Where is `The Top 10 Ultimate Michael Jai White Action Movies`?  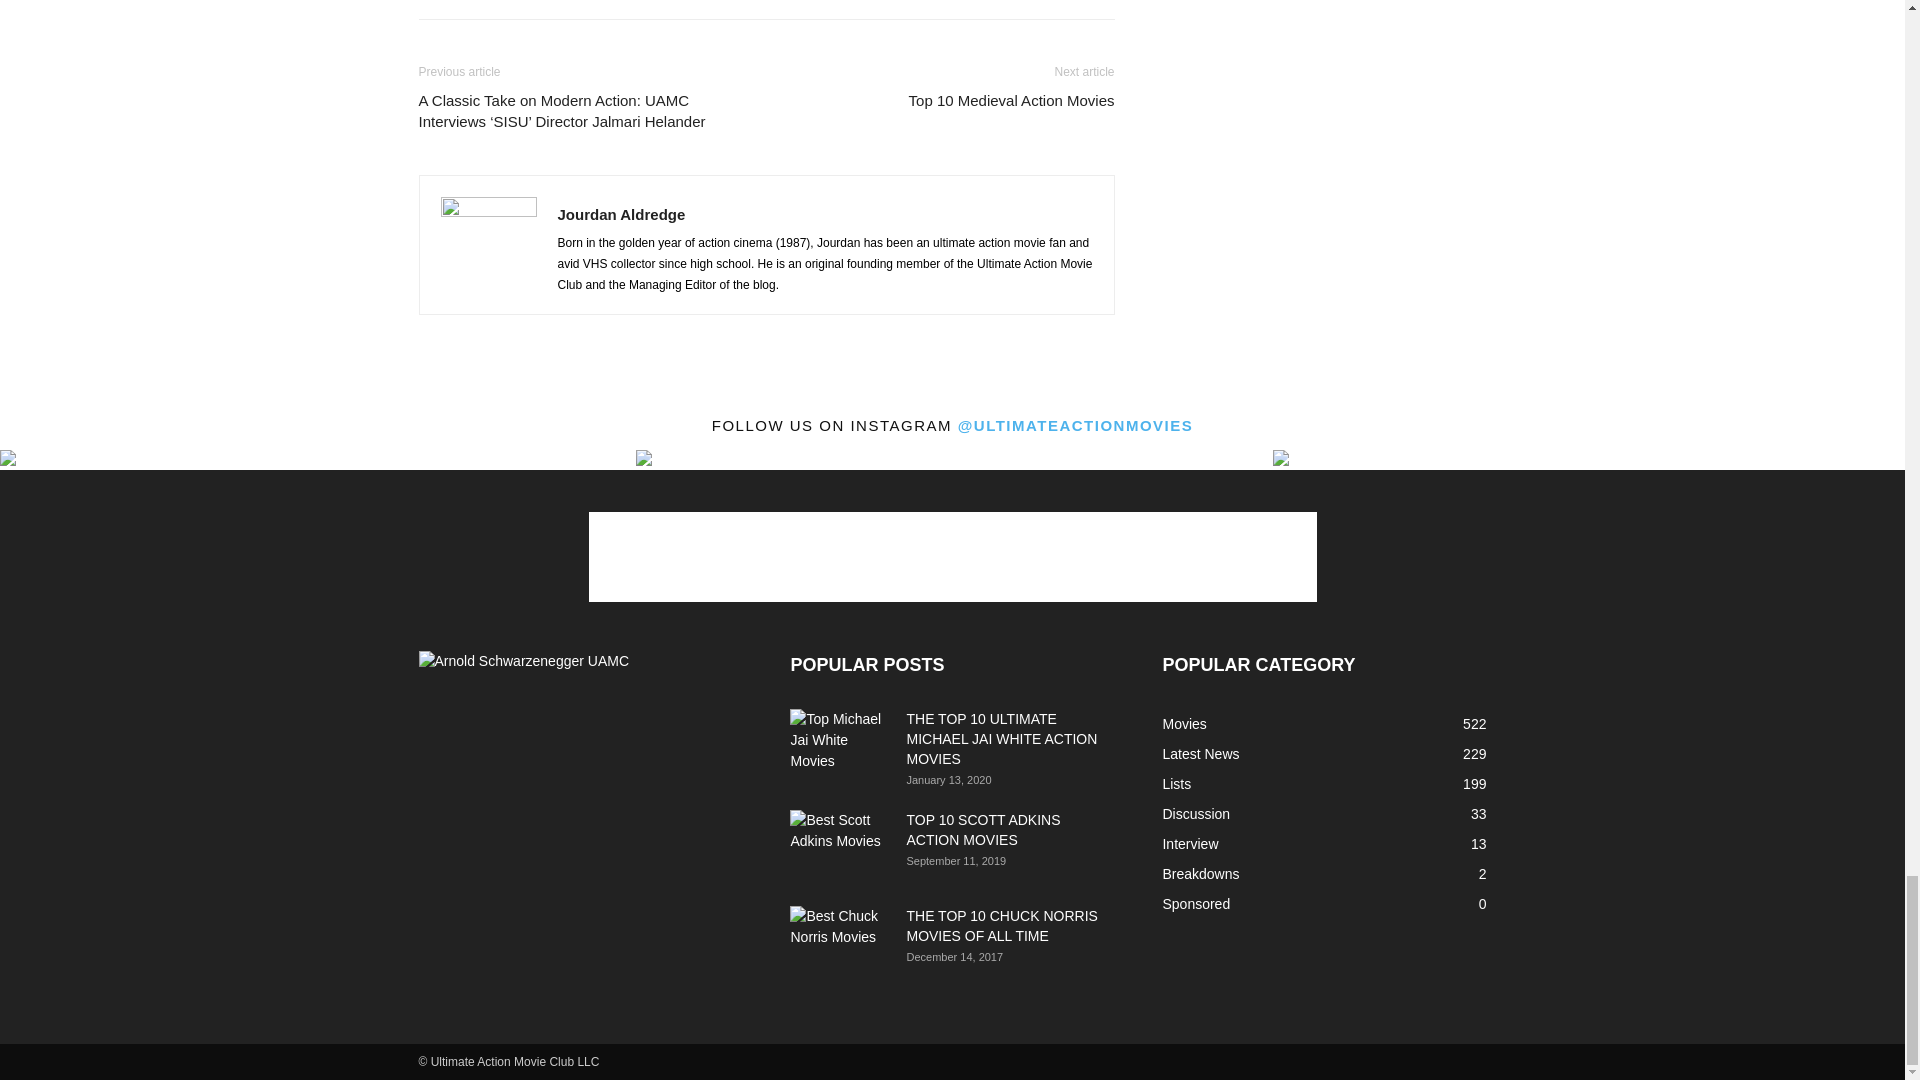 The Top 10 Ultimate Michael Jai White Action Movies is located at coordinates (840, 743).